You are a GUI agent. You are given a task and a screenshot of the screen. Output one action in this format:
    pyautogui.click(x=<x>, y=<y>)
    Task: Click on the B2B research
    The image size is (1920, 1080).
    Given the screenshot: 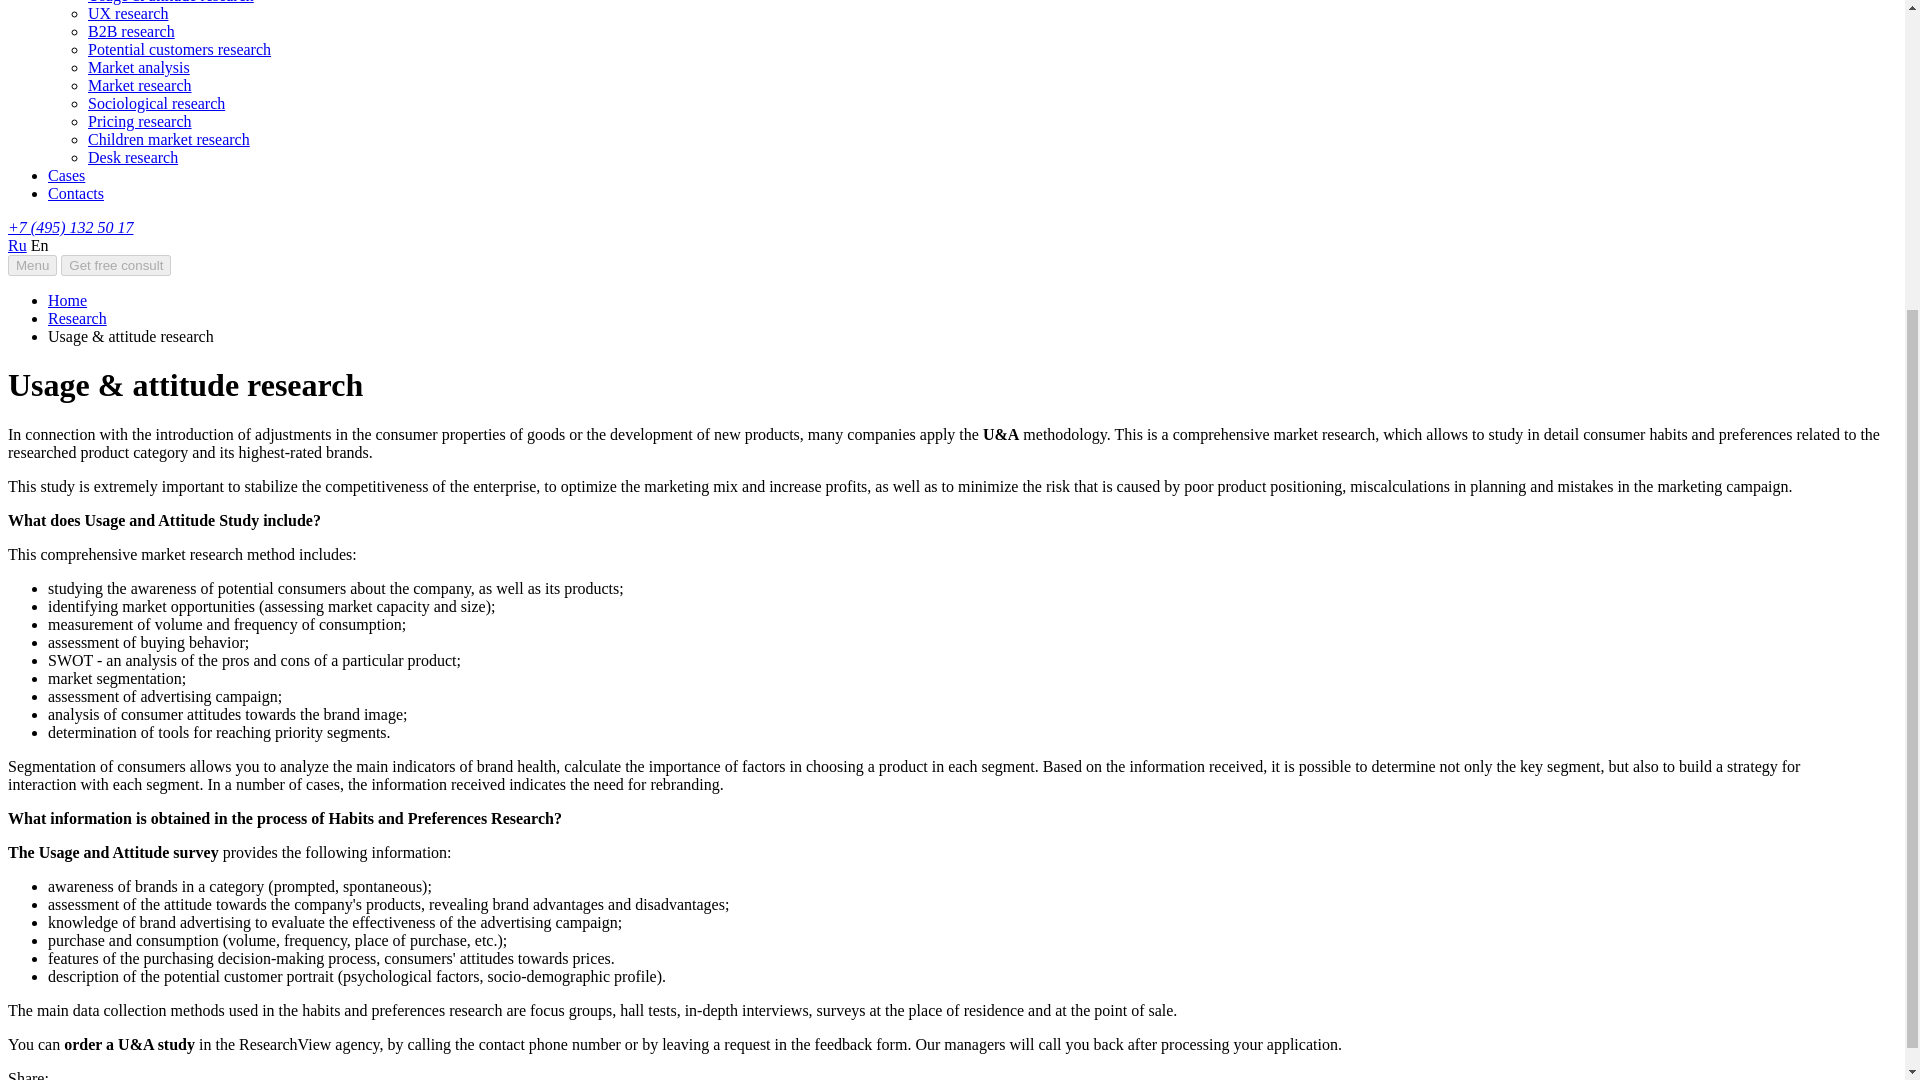 What is the action you would take?
    pyautogui.click(x=131, y=30)
    